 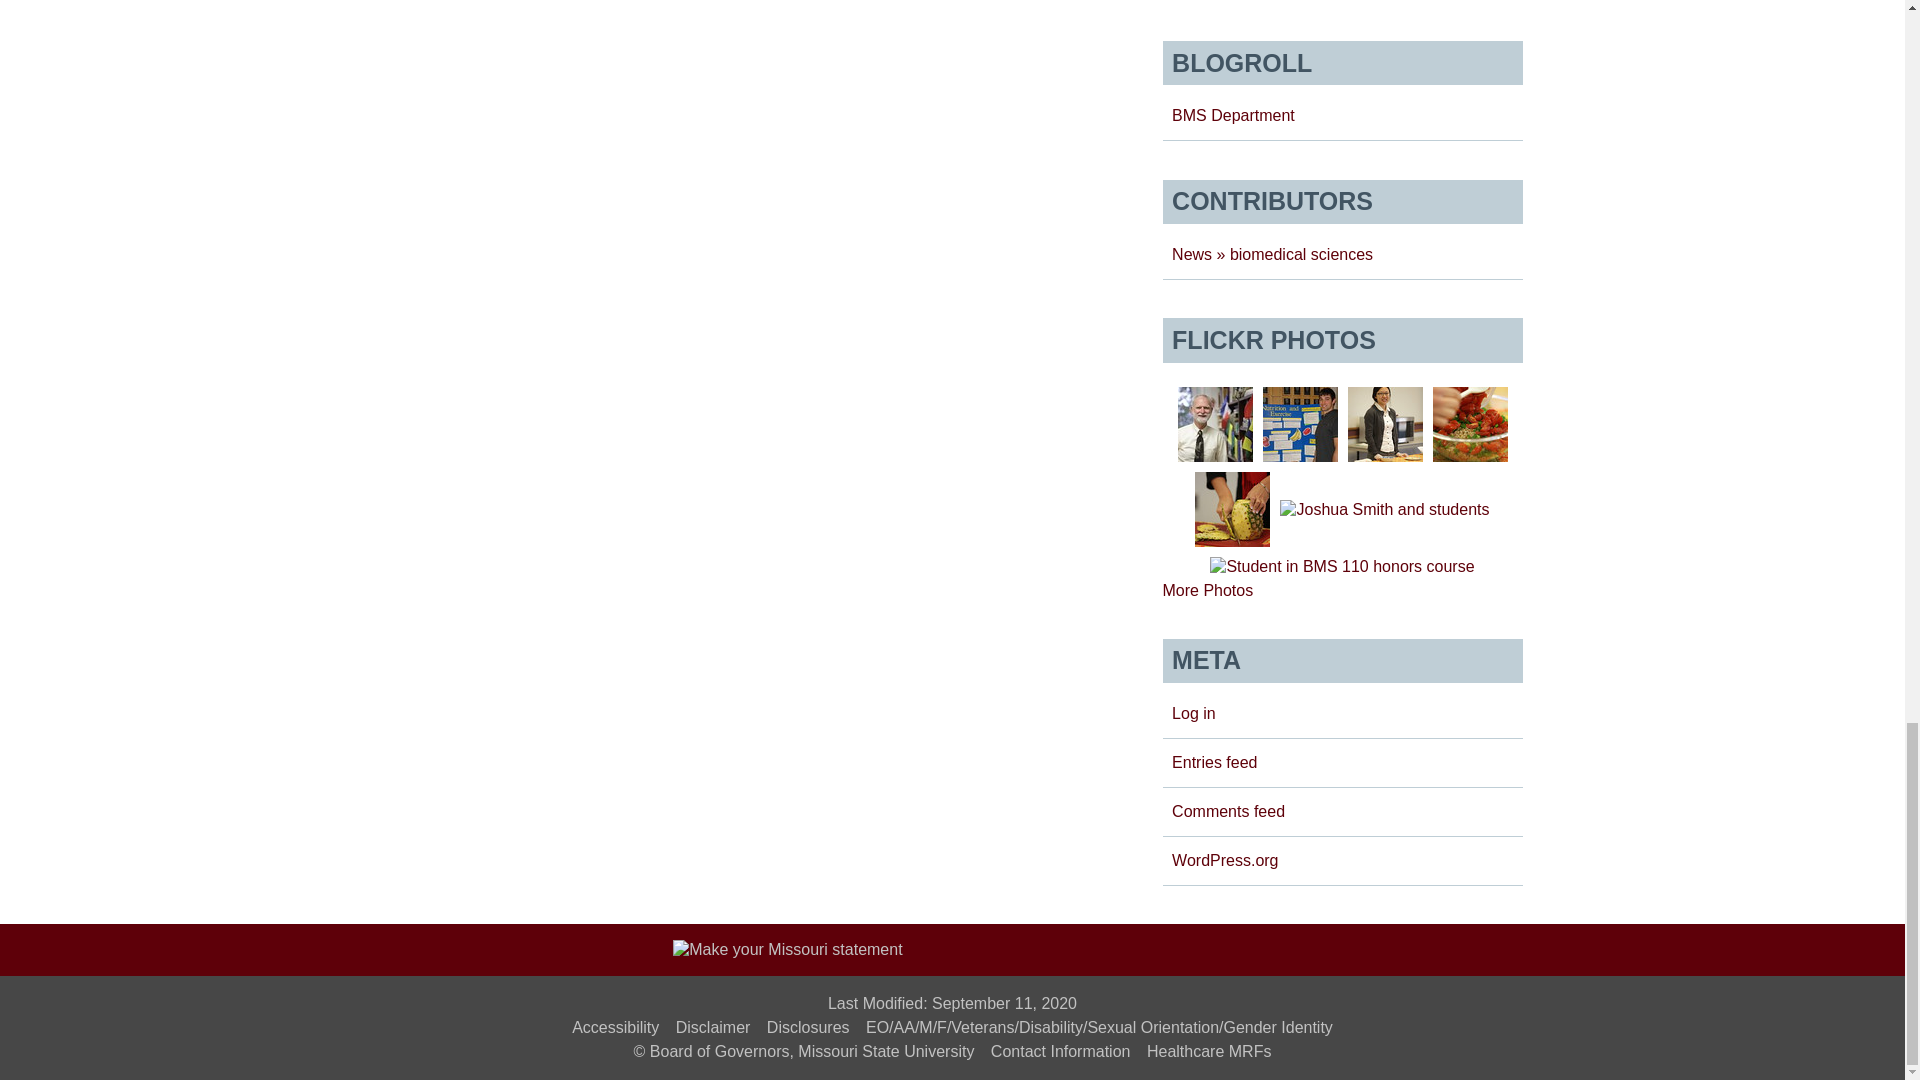 What do you see at coordinates (1232, 115) in the screenshot?
I see `Biomedical Sciences Dept Website` at bounding box center [1232, 115].